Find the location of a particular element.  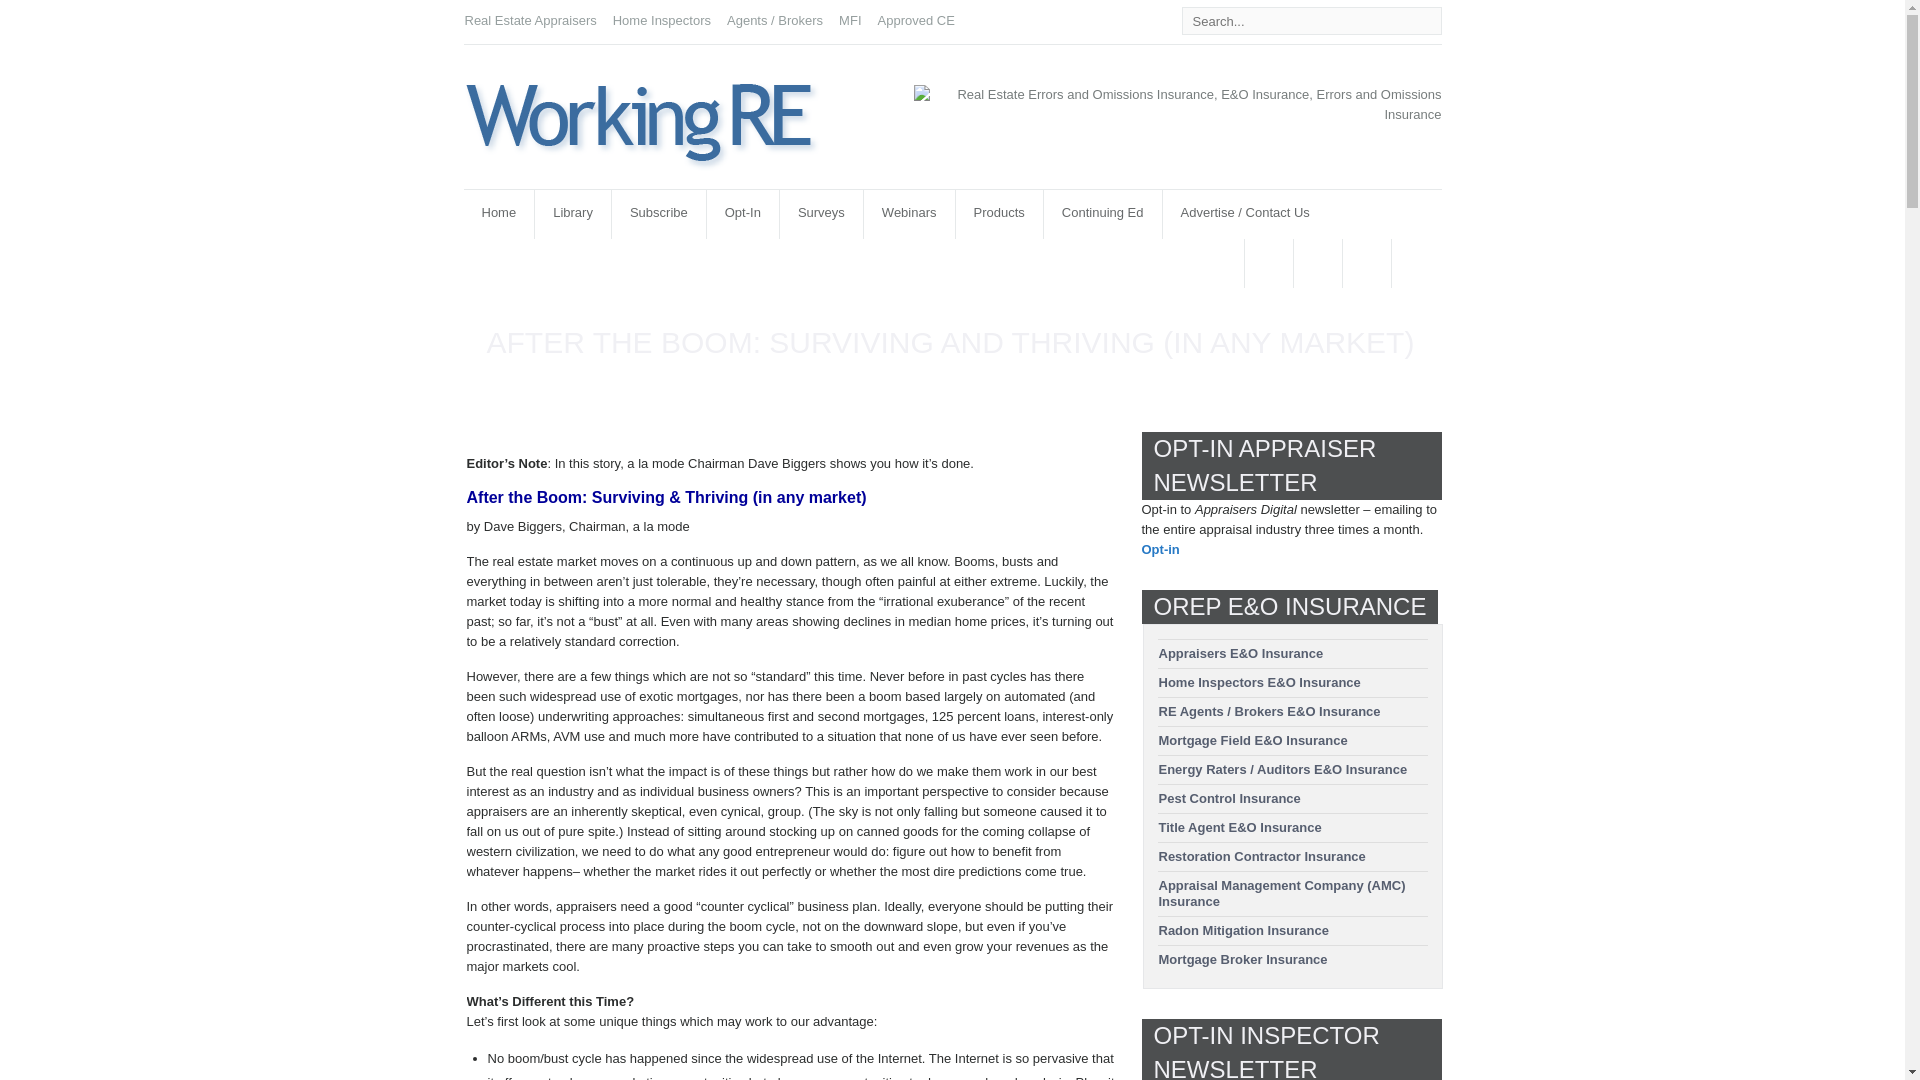

Home Inspectors is located at coordinates (661, 20).